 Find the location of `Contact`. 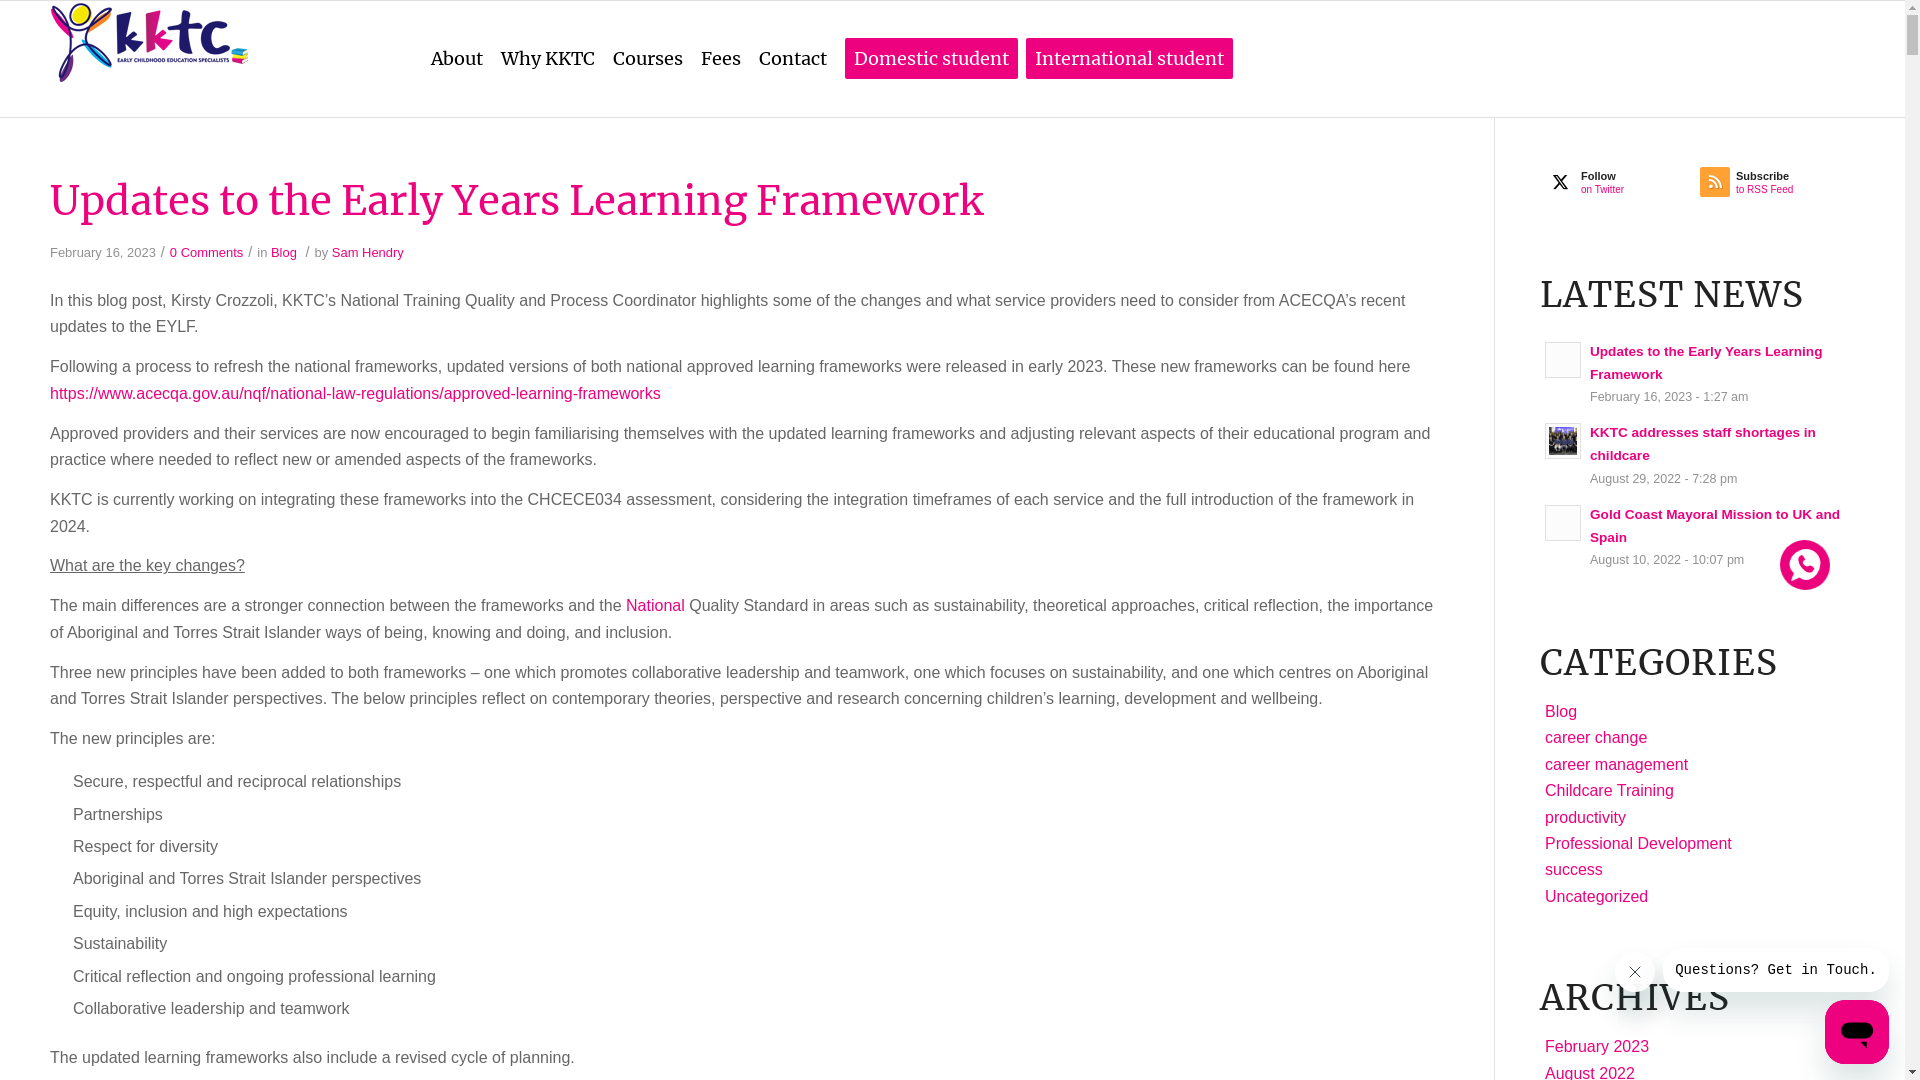

Contact is located at coordinates (793, 59).